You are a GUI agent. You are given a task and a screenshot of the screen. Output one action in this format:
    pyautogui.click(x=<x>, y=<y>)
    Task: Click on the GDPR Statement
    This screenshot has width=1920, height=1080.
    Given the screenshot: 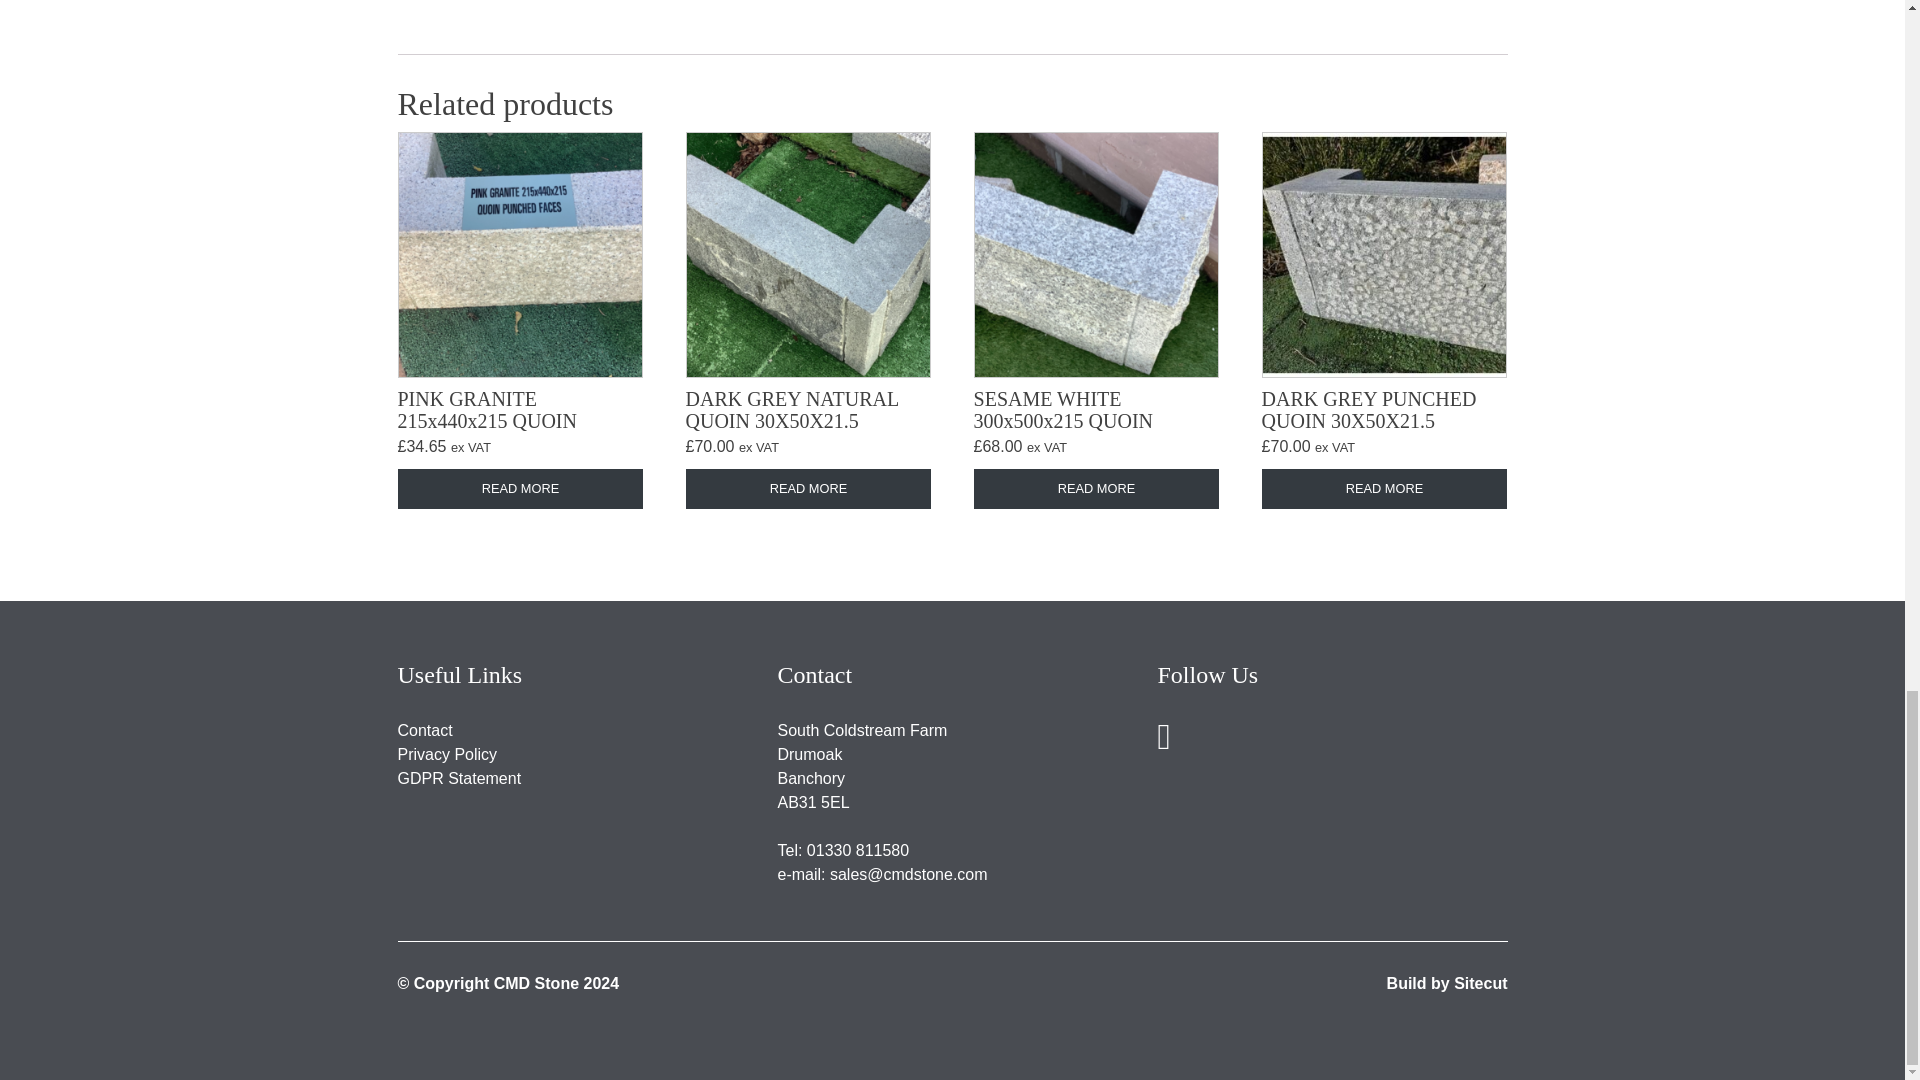 What is the action you would take?
    pyautogui.click(x=460, y=778)
    